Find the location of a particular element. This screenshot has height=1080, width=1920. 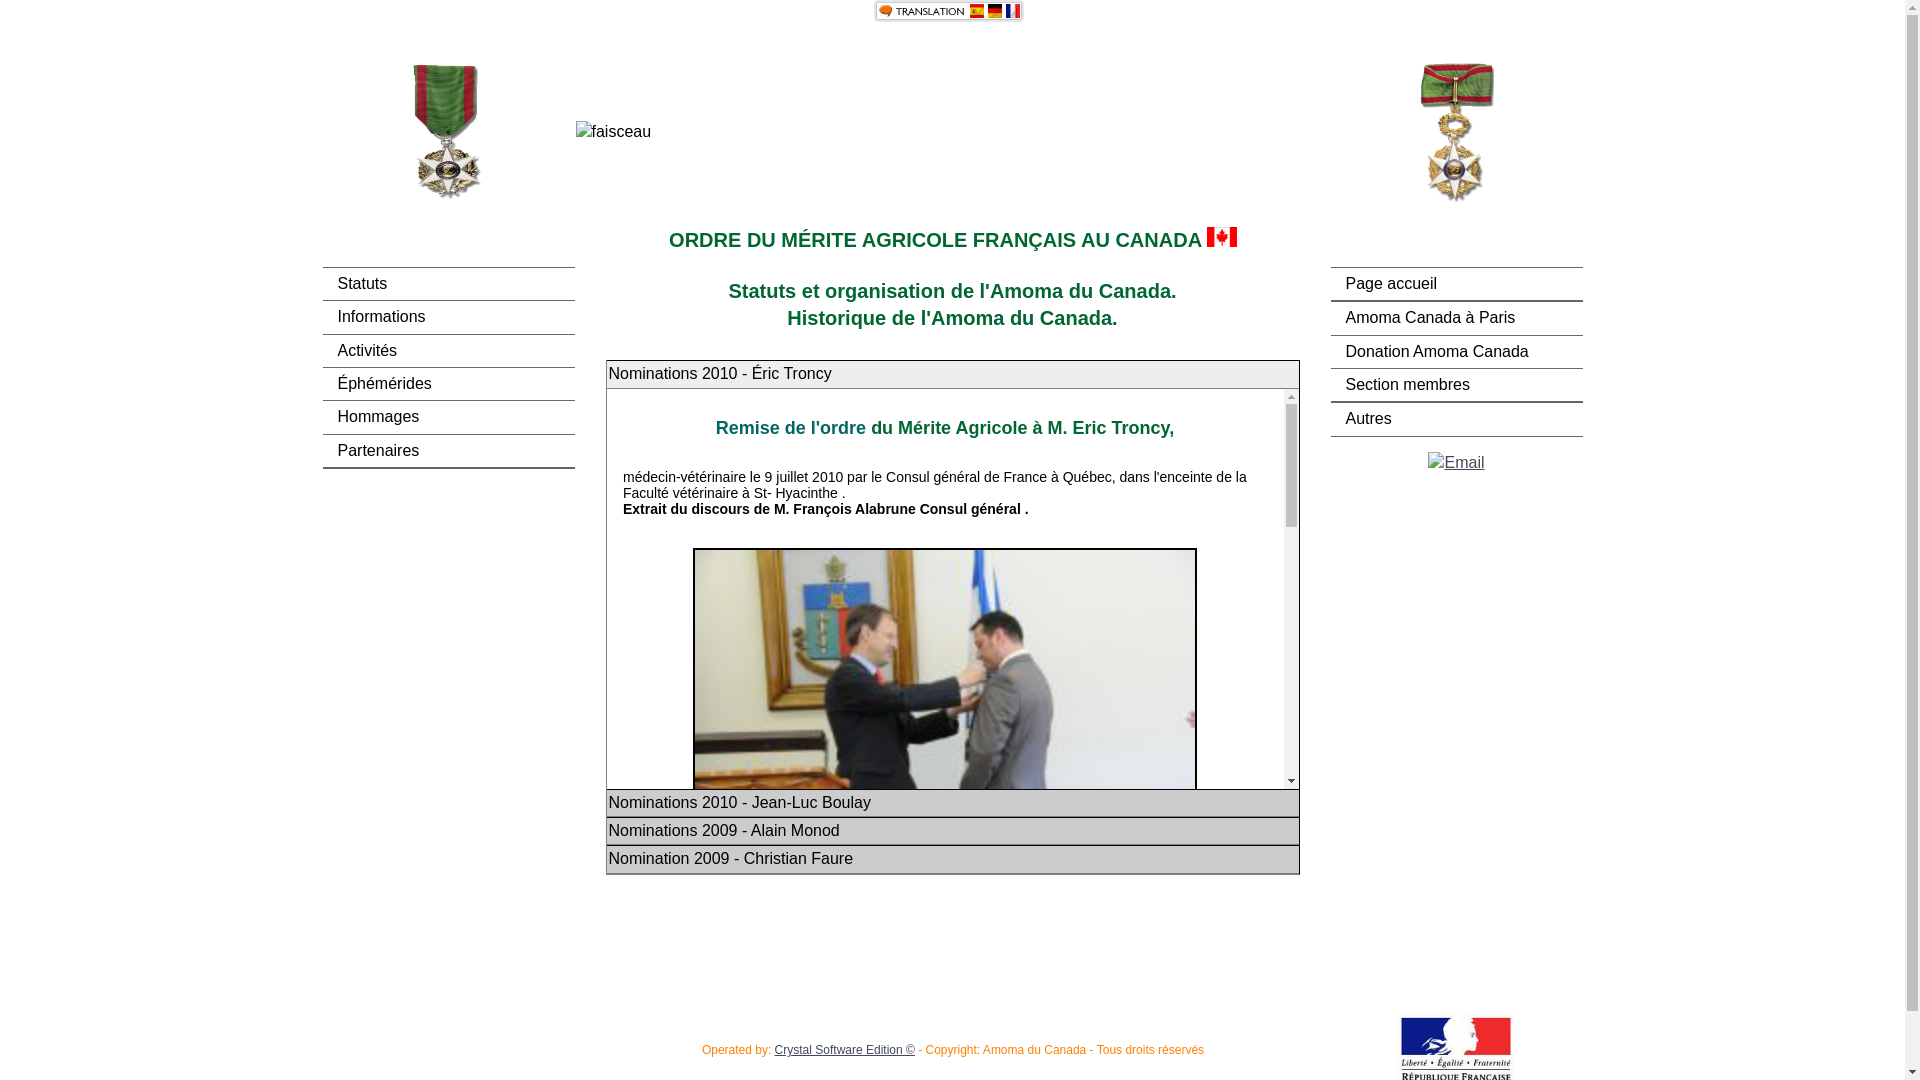

Hommages is located at coordinates (448, 417).